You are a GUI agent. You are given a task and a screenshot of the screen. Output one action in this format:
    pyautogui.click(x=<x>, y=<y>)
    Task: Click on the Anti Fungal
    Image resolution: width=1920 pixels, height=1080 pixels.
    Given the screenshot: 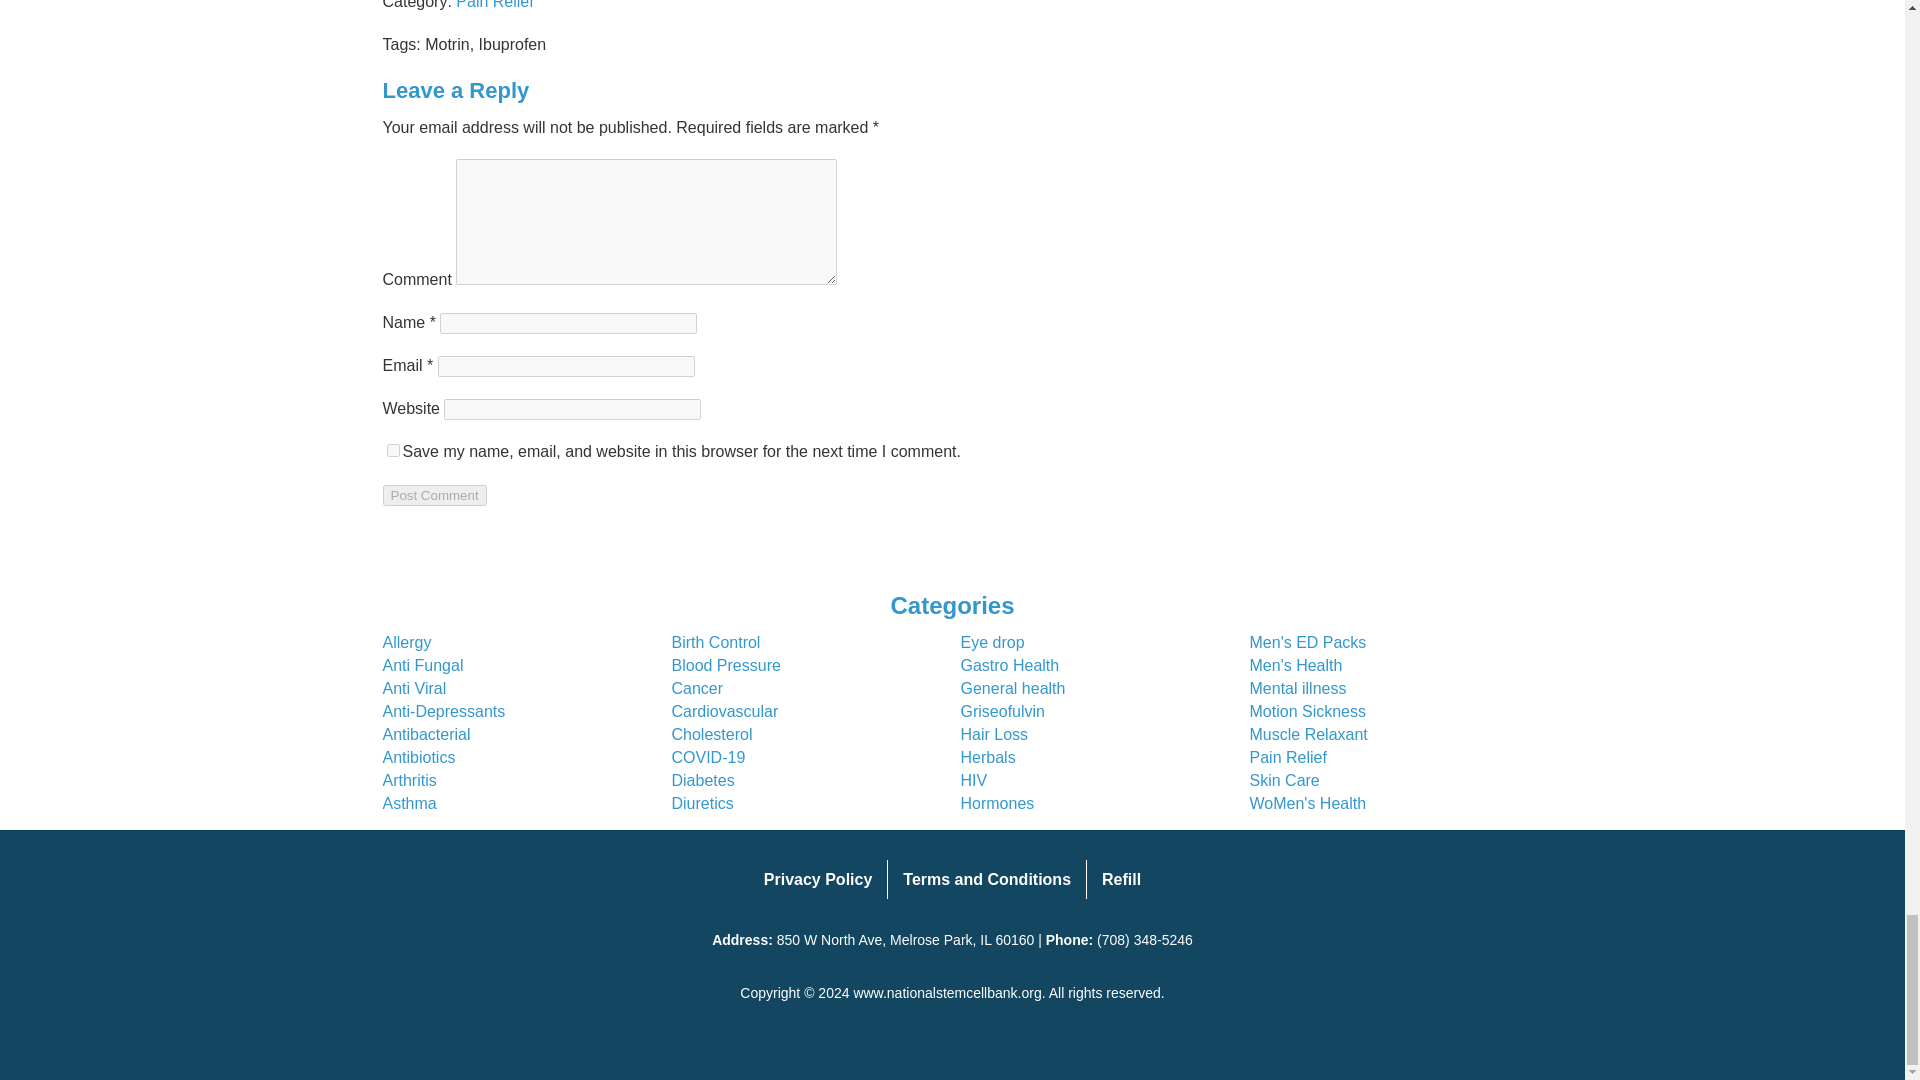 What is the action you would take?
    pyautogui.click(x=422, y=664)
    